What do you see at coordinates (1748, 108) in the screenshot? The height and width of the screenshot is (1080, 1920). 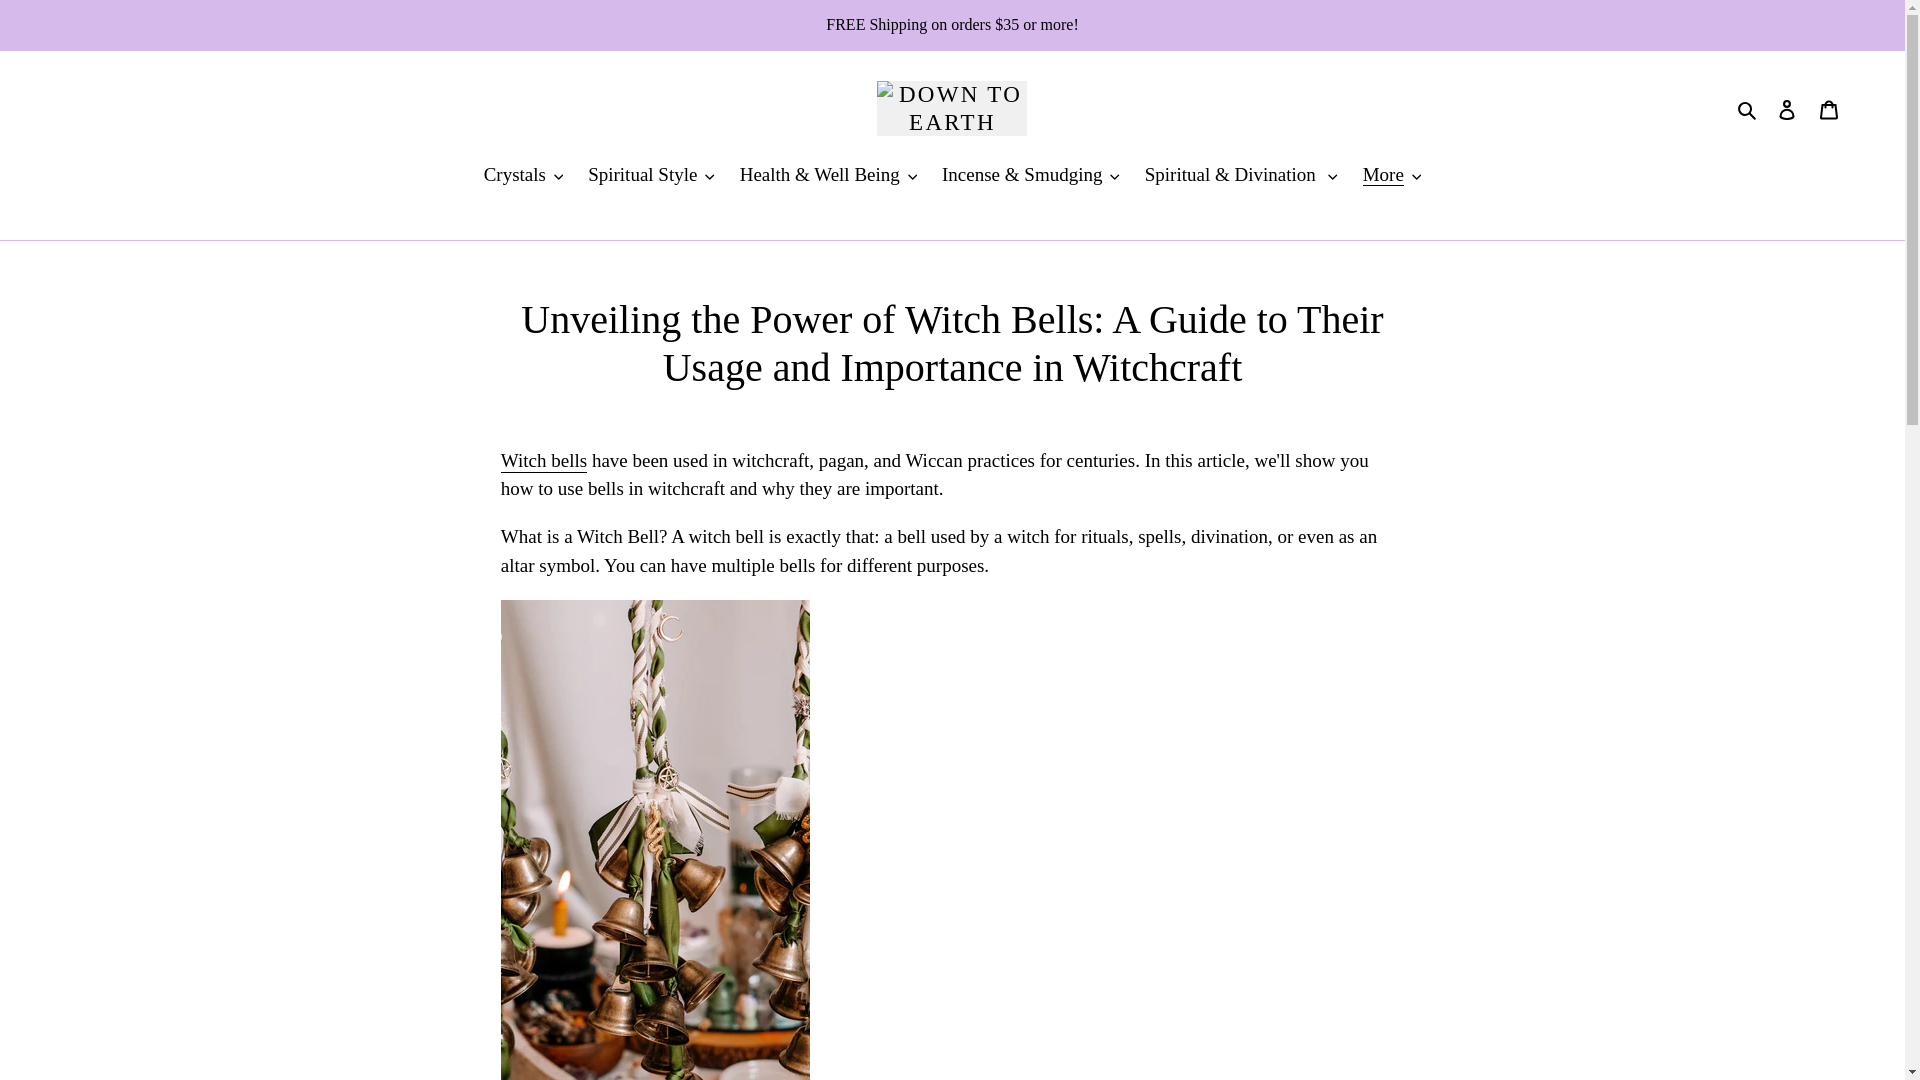 I see `Search` at bounding box center [1748, 108].